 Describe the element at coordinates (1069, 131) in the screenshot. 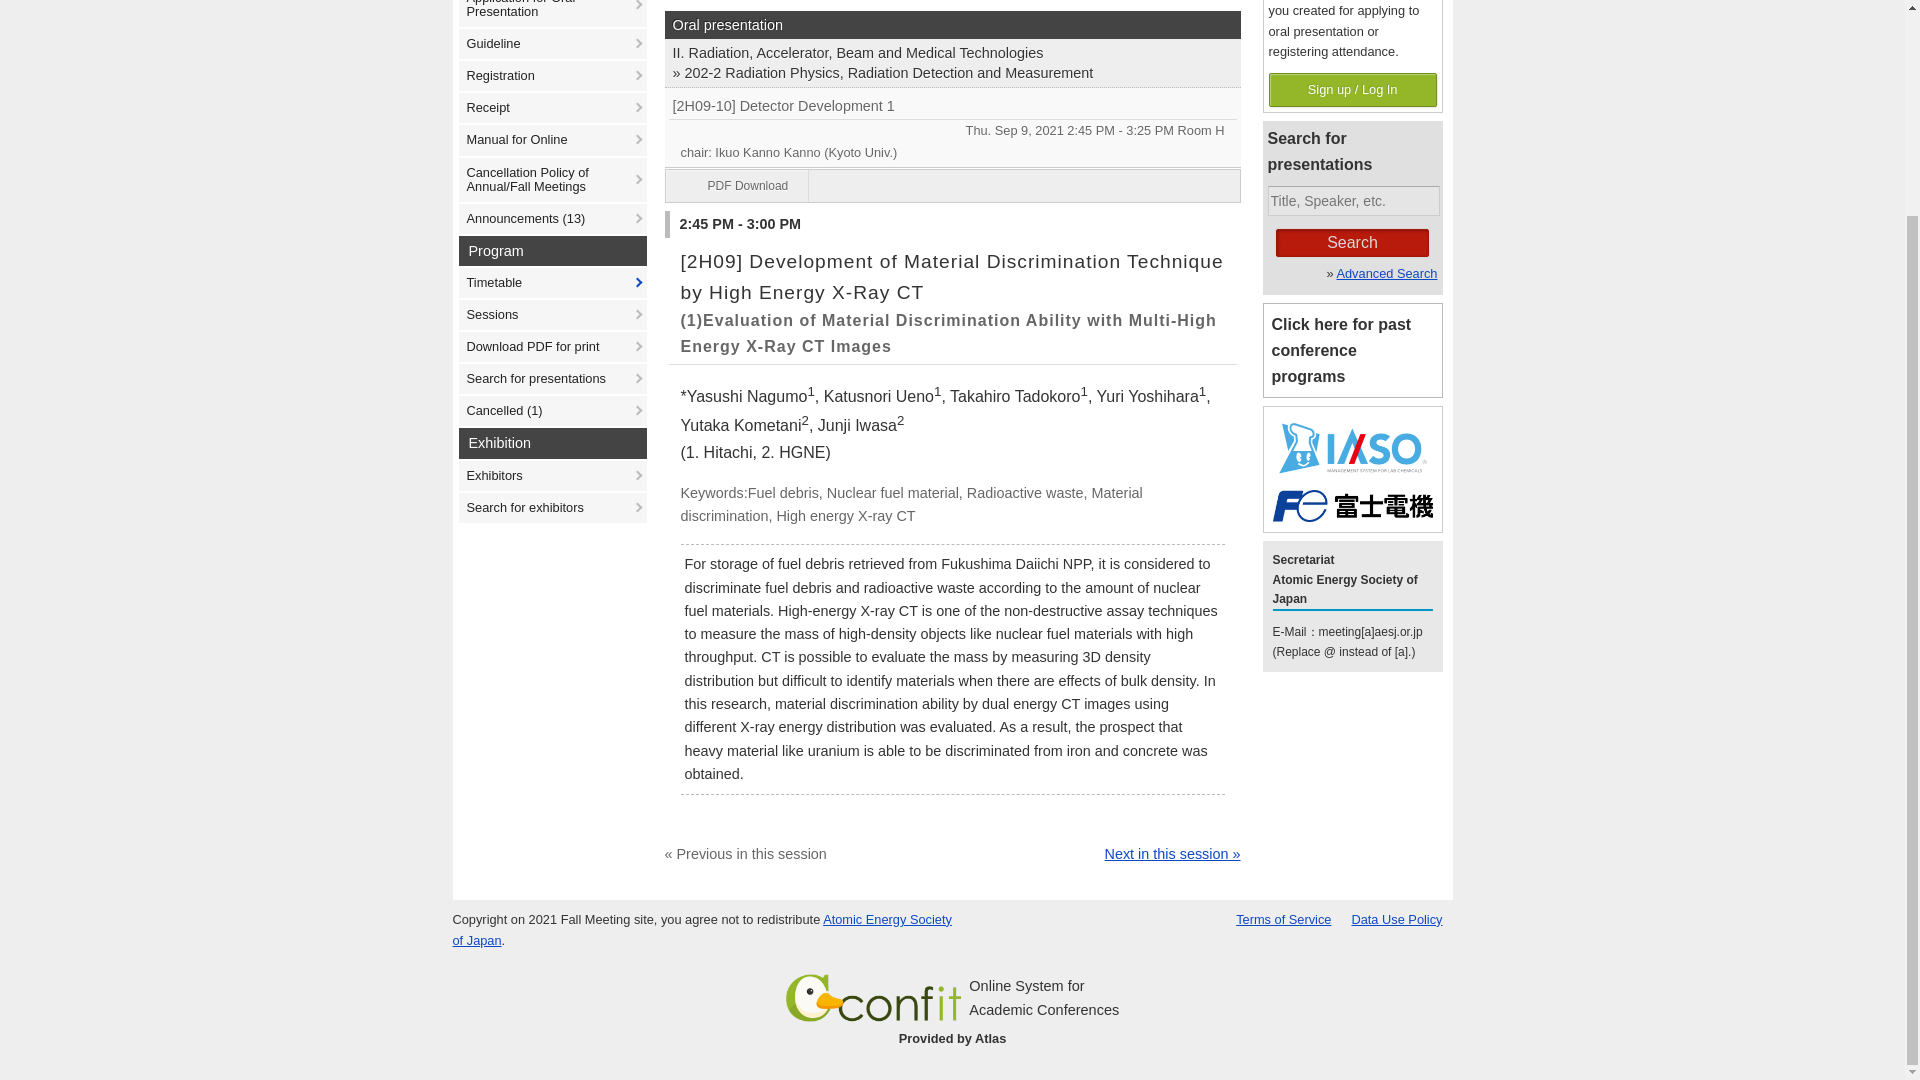

I see `Schedule` at that location.